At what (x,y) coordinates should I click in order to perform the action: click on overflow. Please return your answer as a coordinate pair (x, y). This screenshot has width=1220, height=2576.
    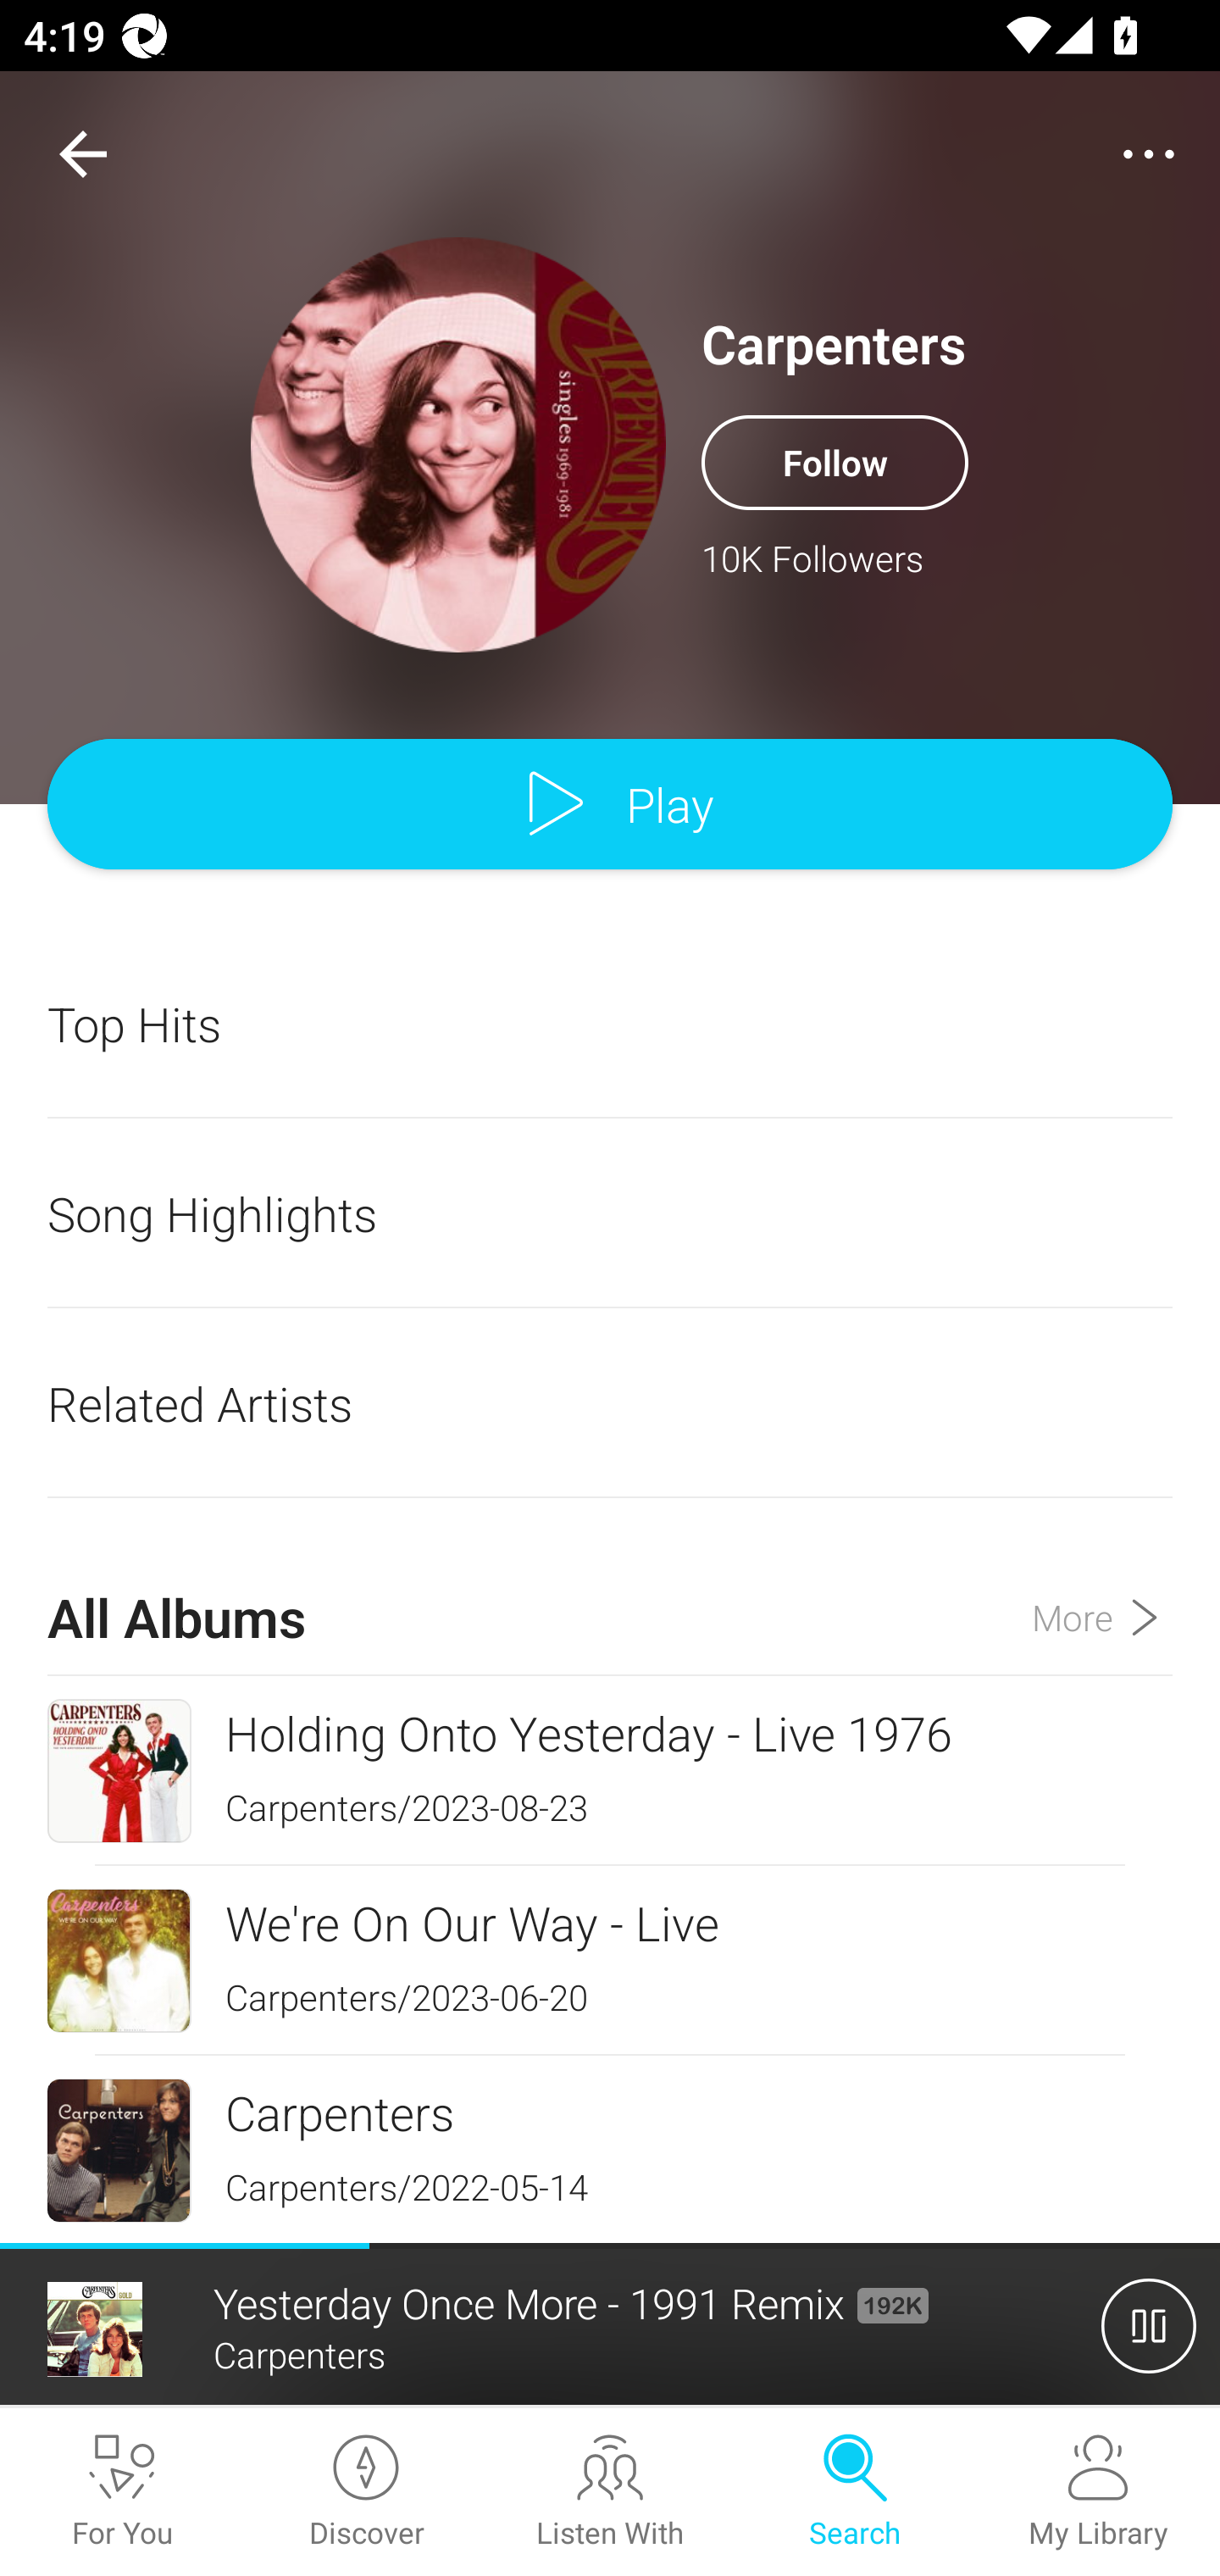
    Looking at the image, I should click on (1149, 154).